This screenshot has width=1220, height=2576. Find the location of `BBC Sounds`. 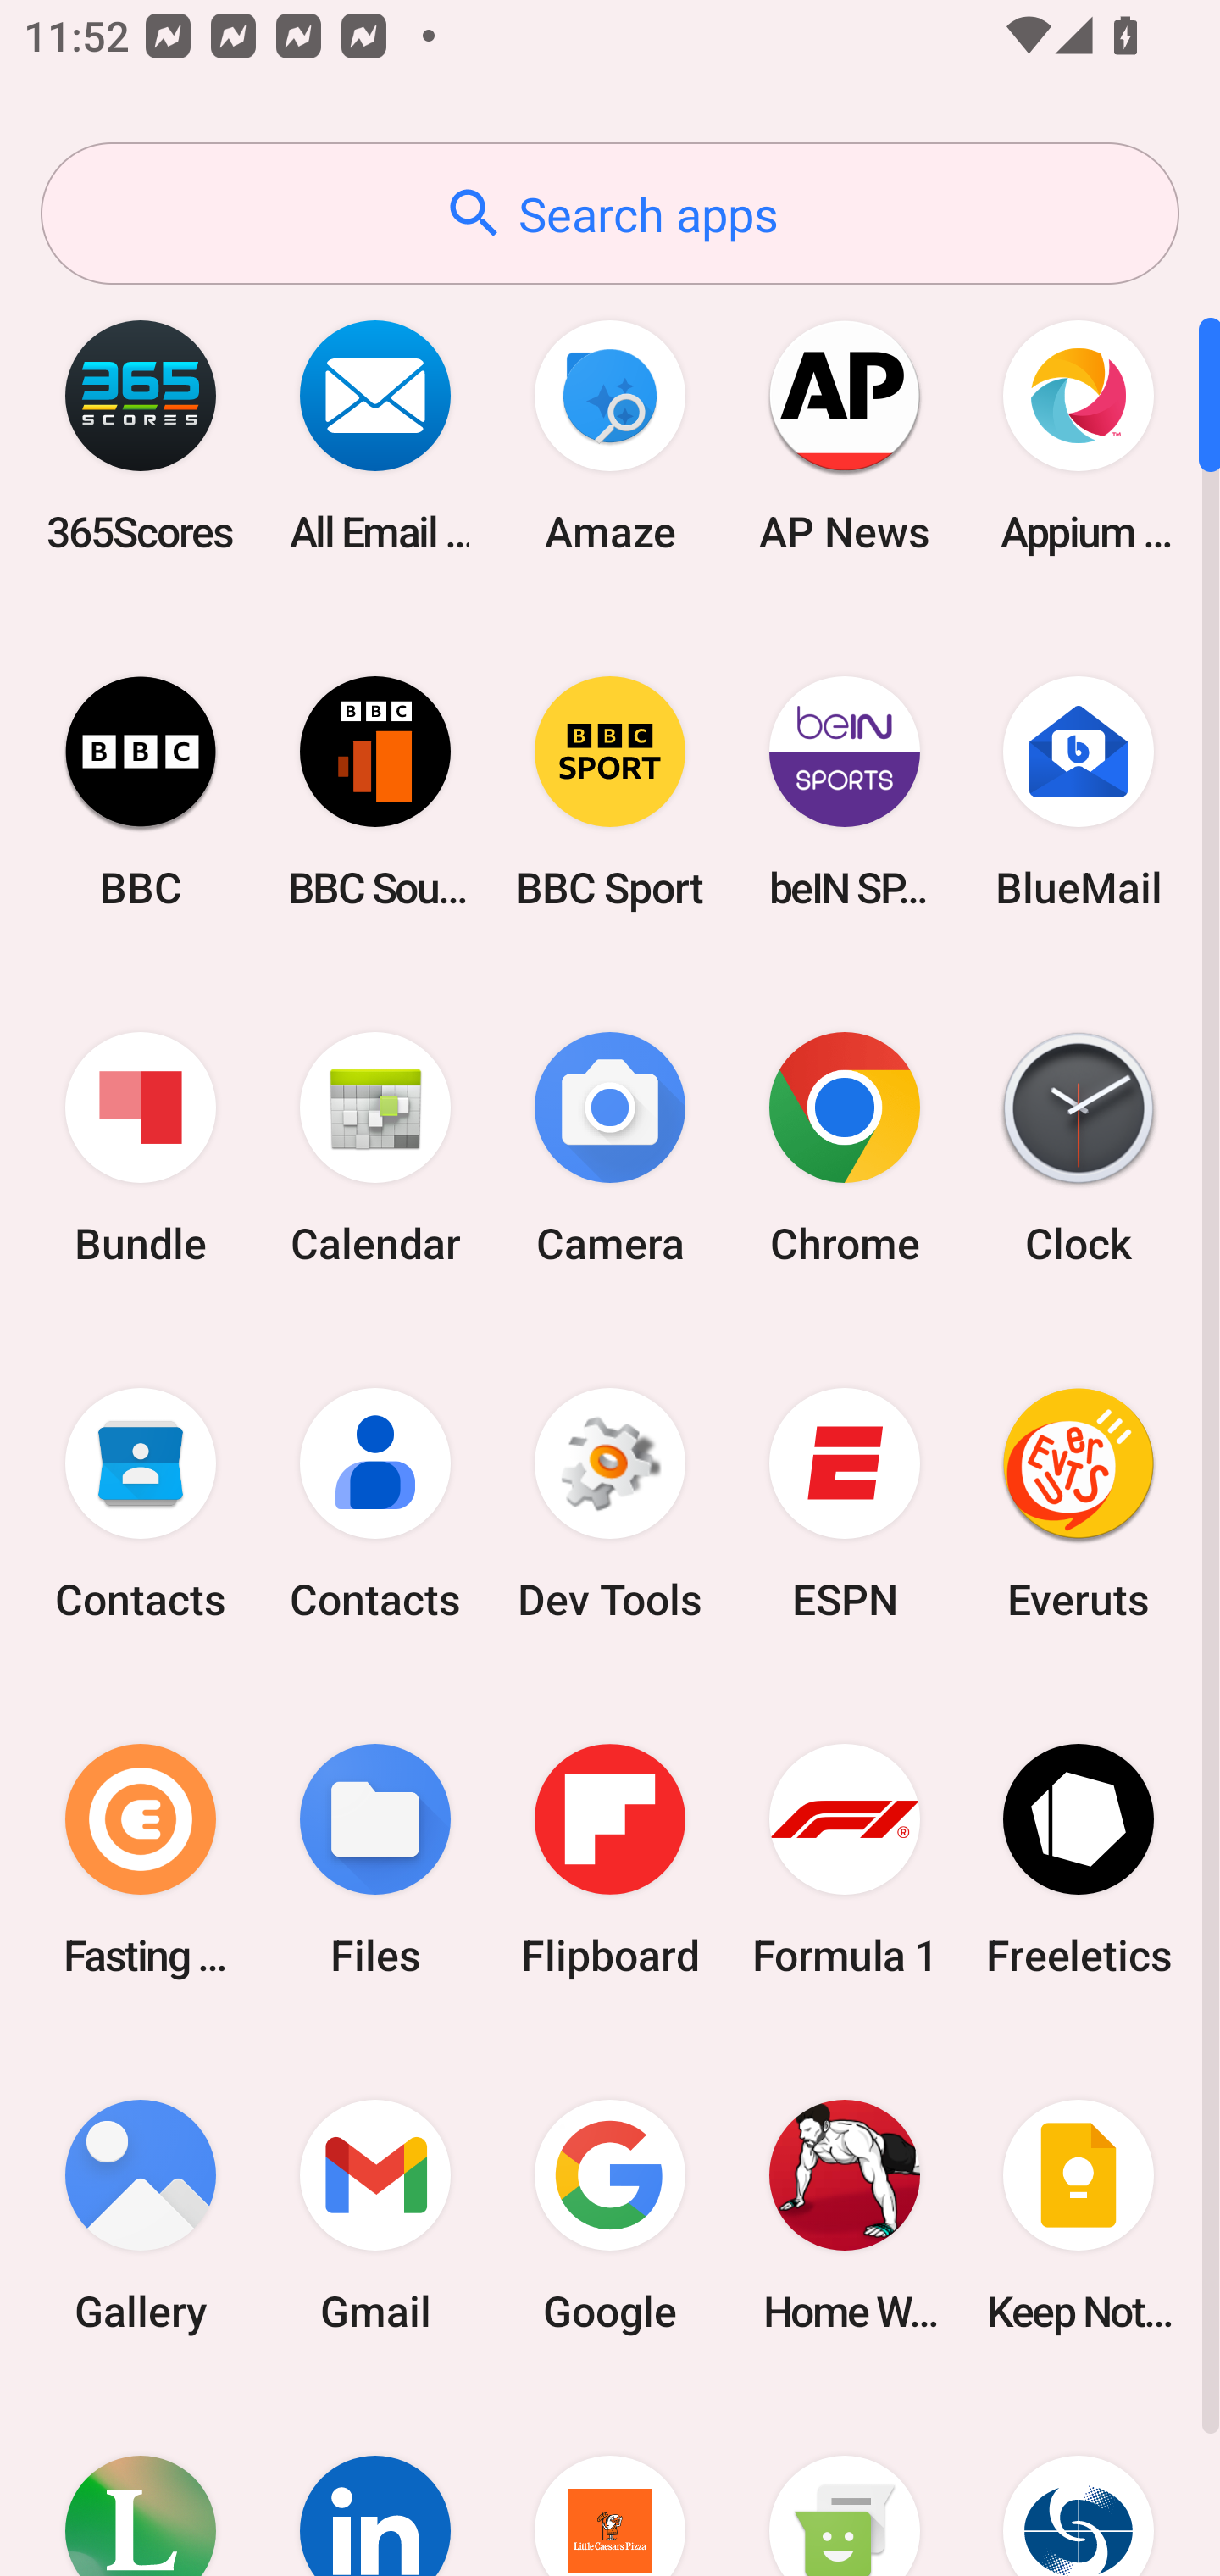

BBC Sounds is located at coordinates (375, 791).